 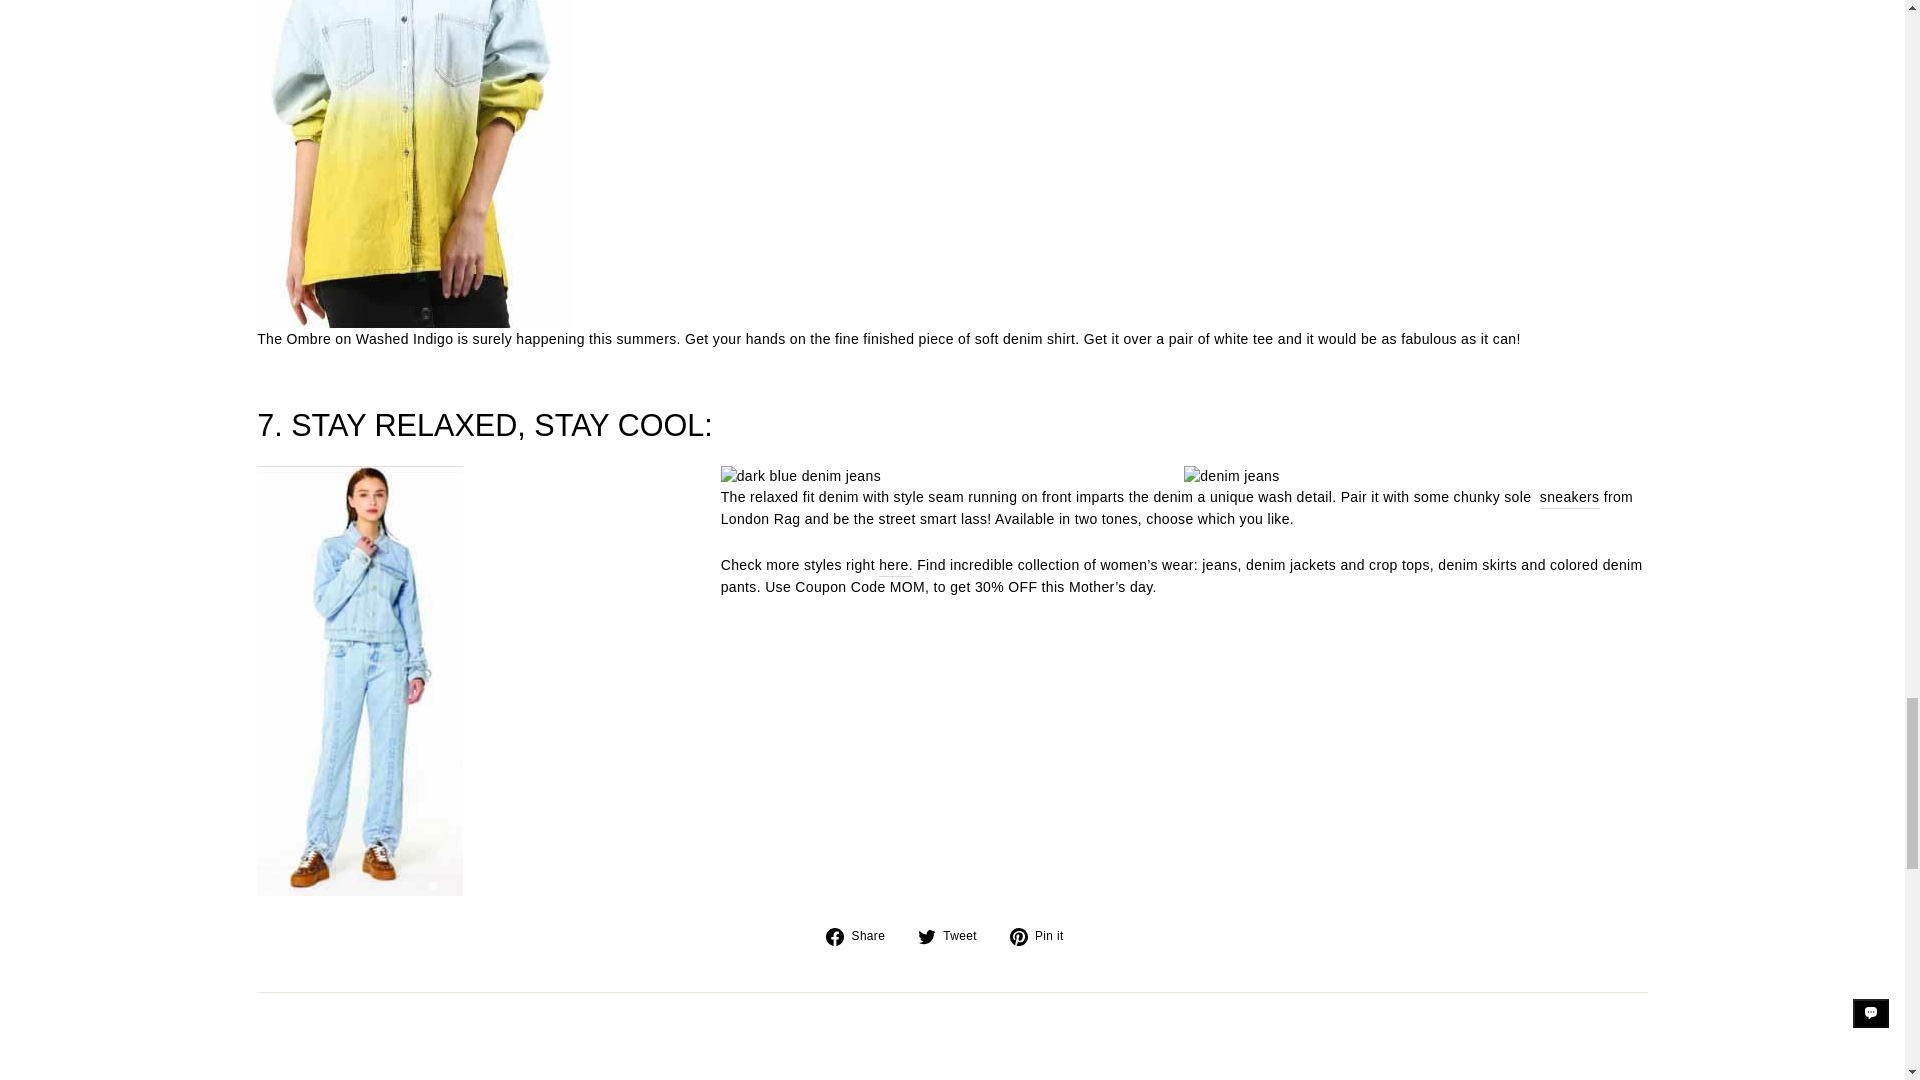 What do you see at coordinates (926, 936) in the screenshot?
I see `twitter` at bounding box center [926, 936].